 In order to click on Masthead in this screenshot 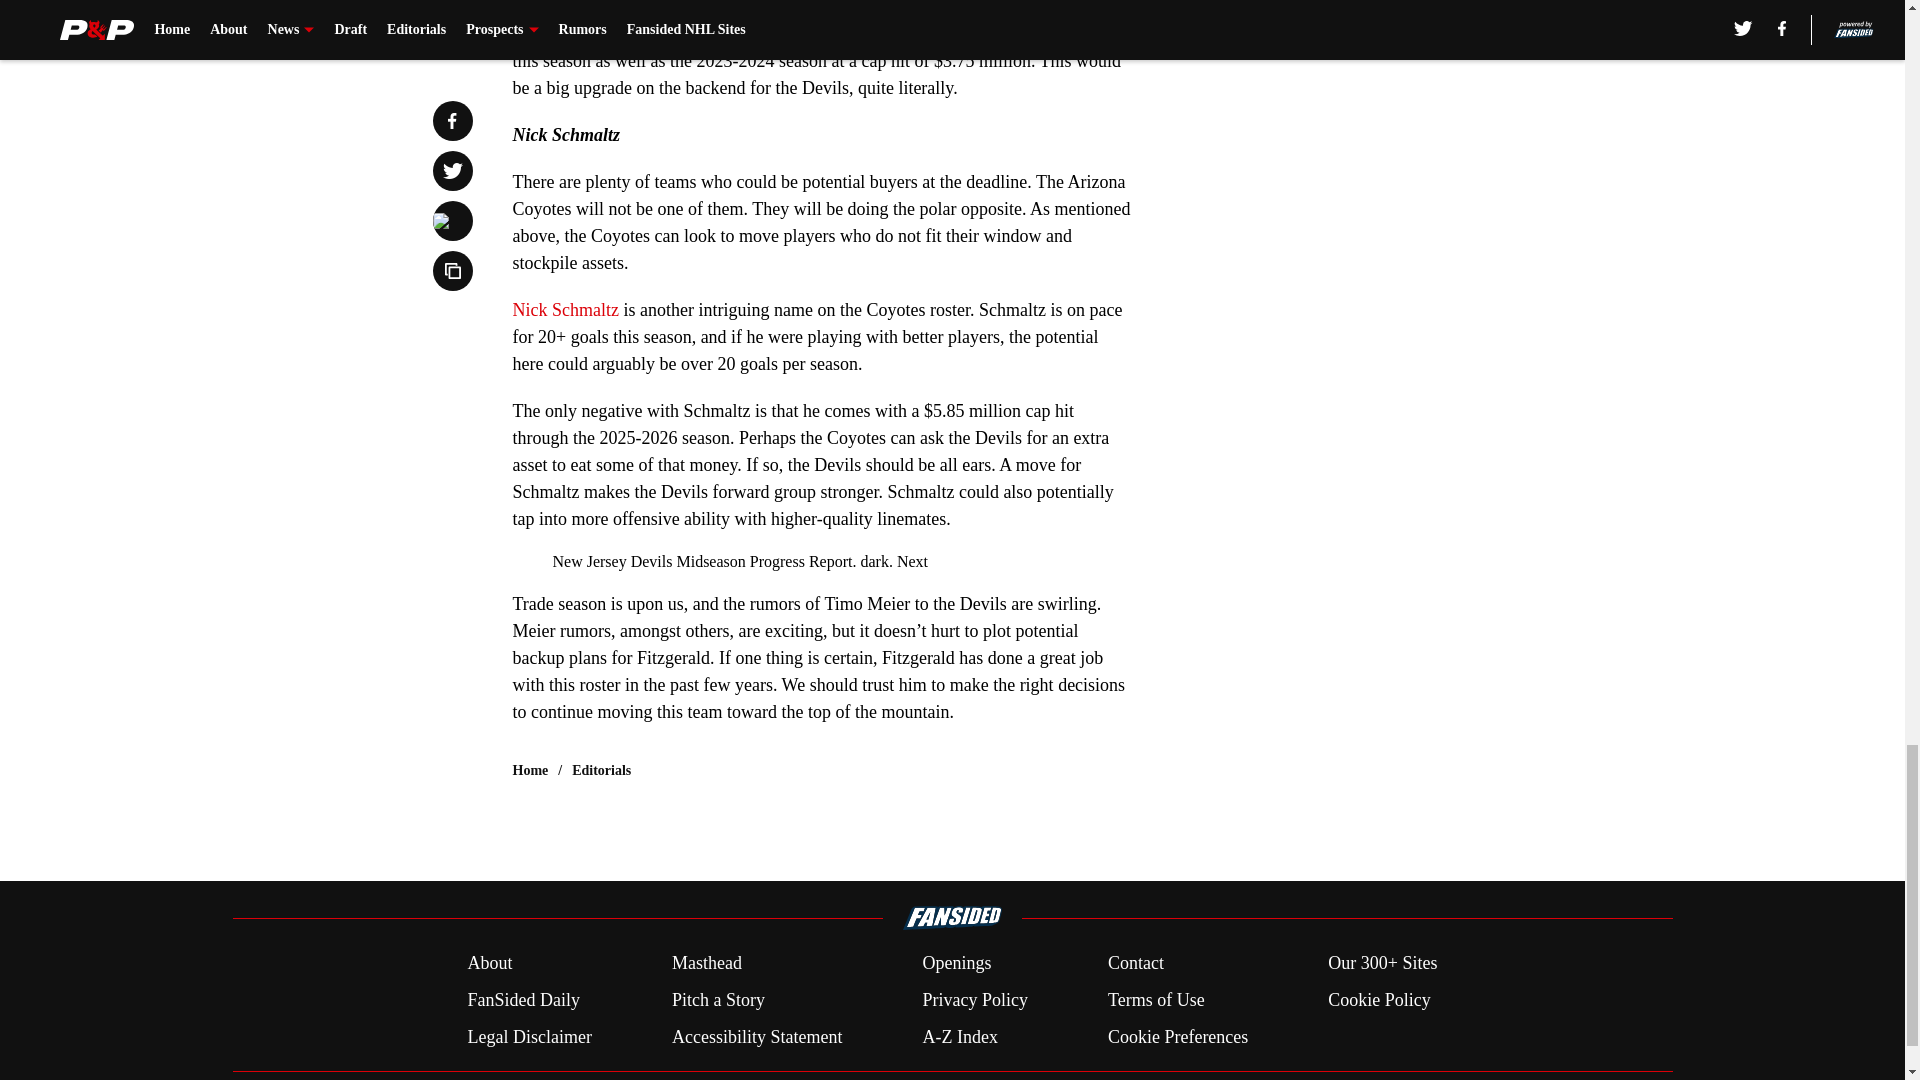, I will do `click(706, 964)`.